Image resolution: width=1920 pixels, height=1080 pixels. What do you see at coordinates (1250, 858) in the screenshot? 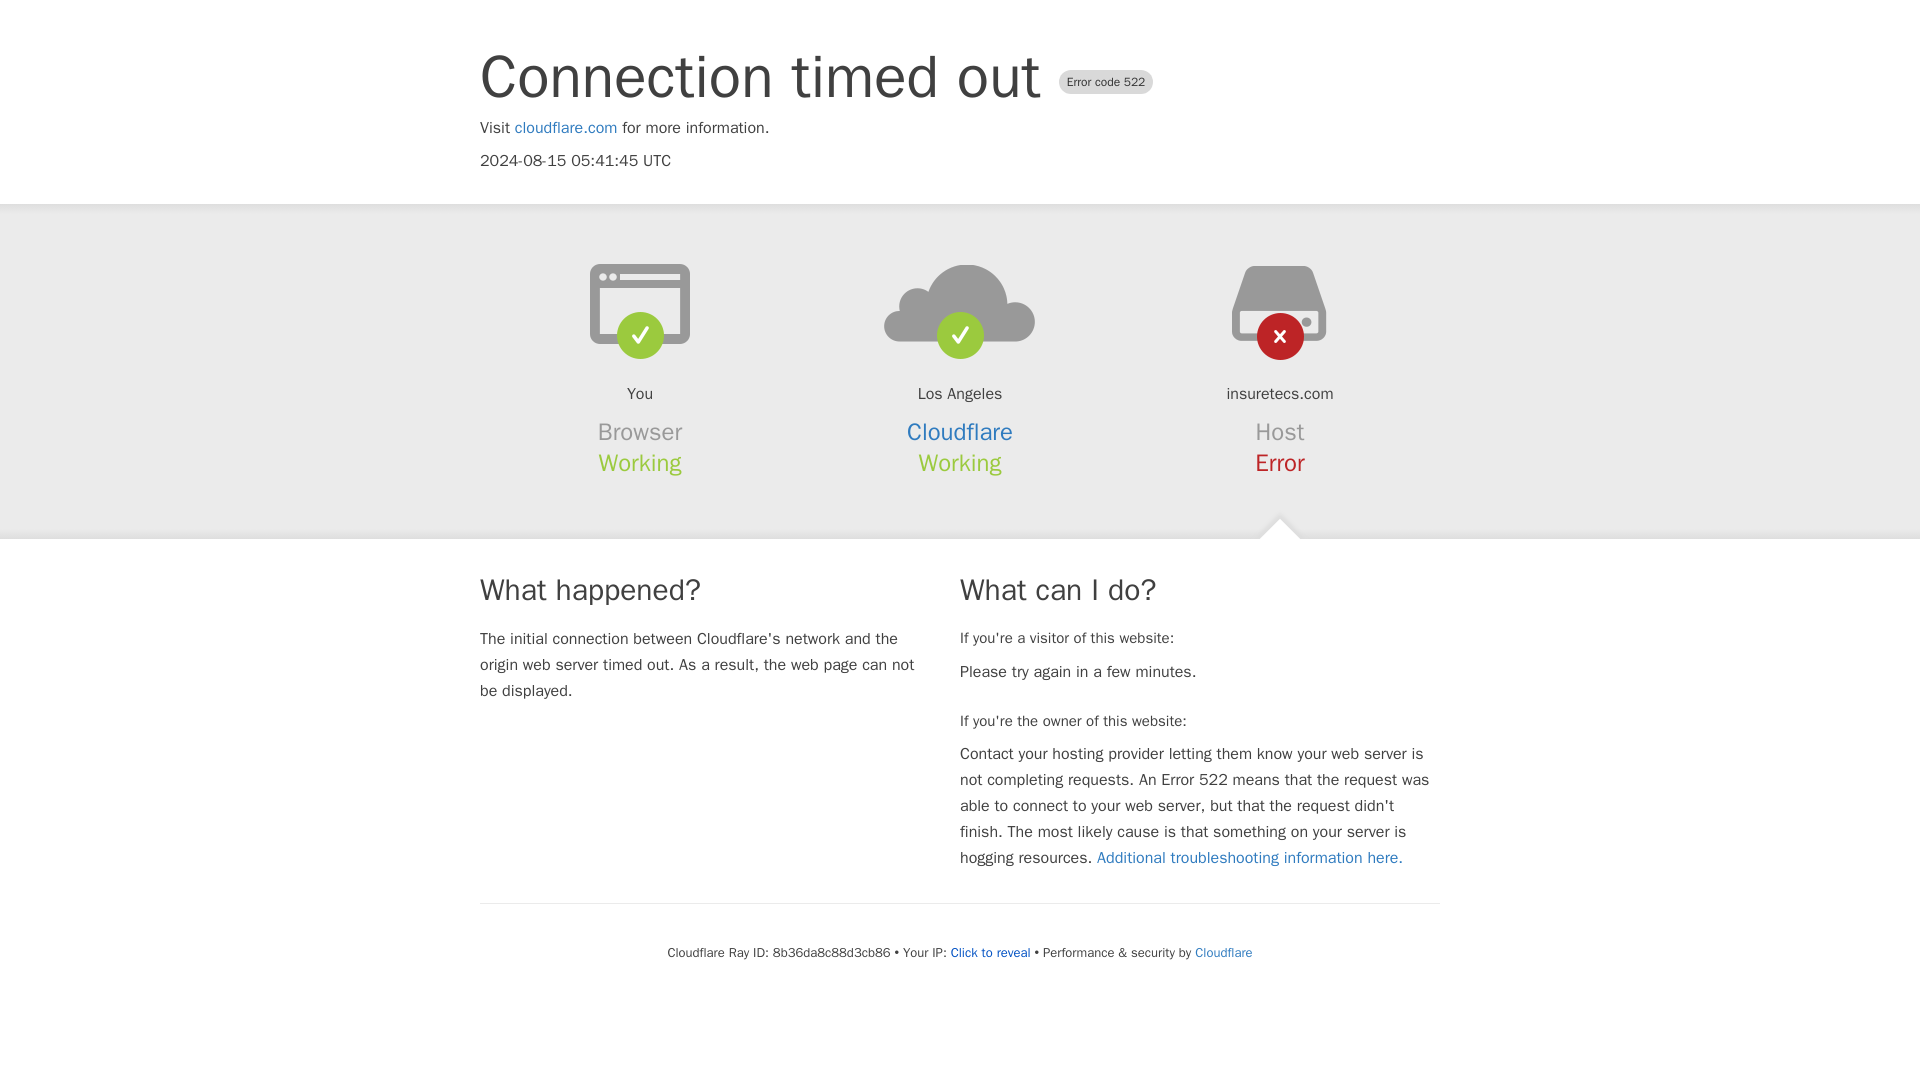
I see `Additional troubleshooting information here.` at bounding box center [1250, 858].